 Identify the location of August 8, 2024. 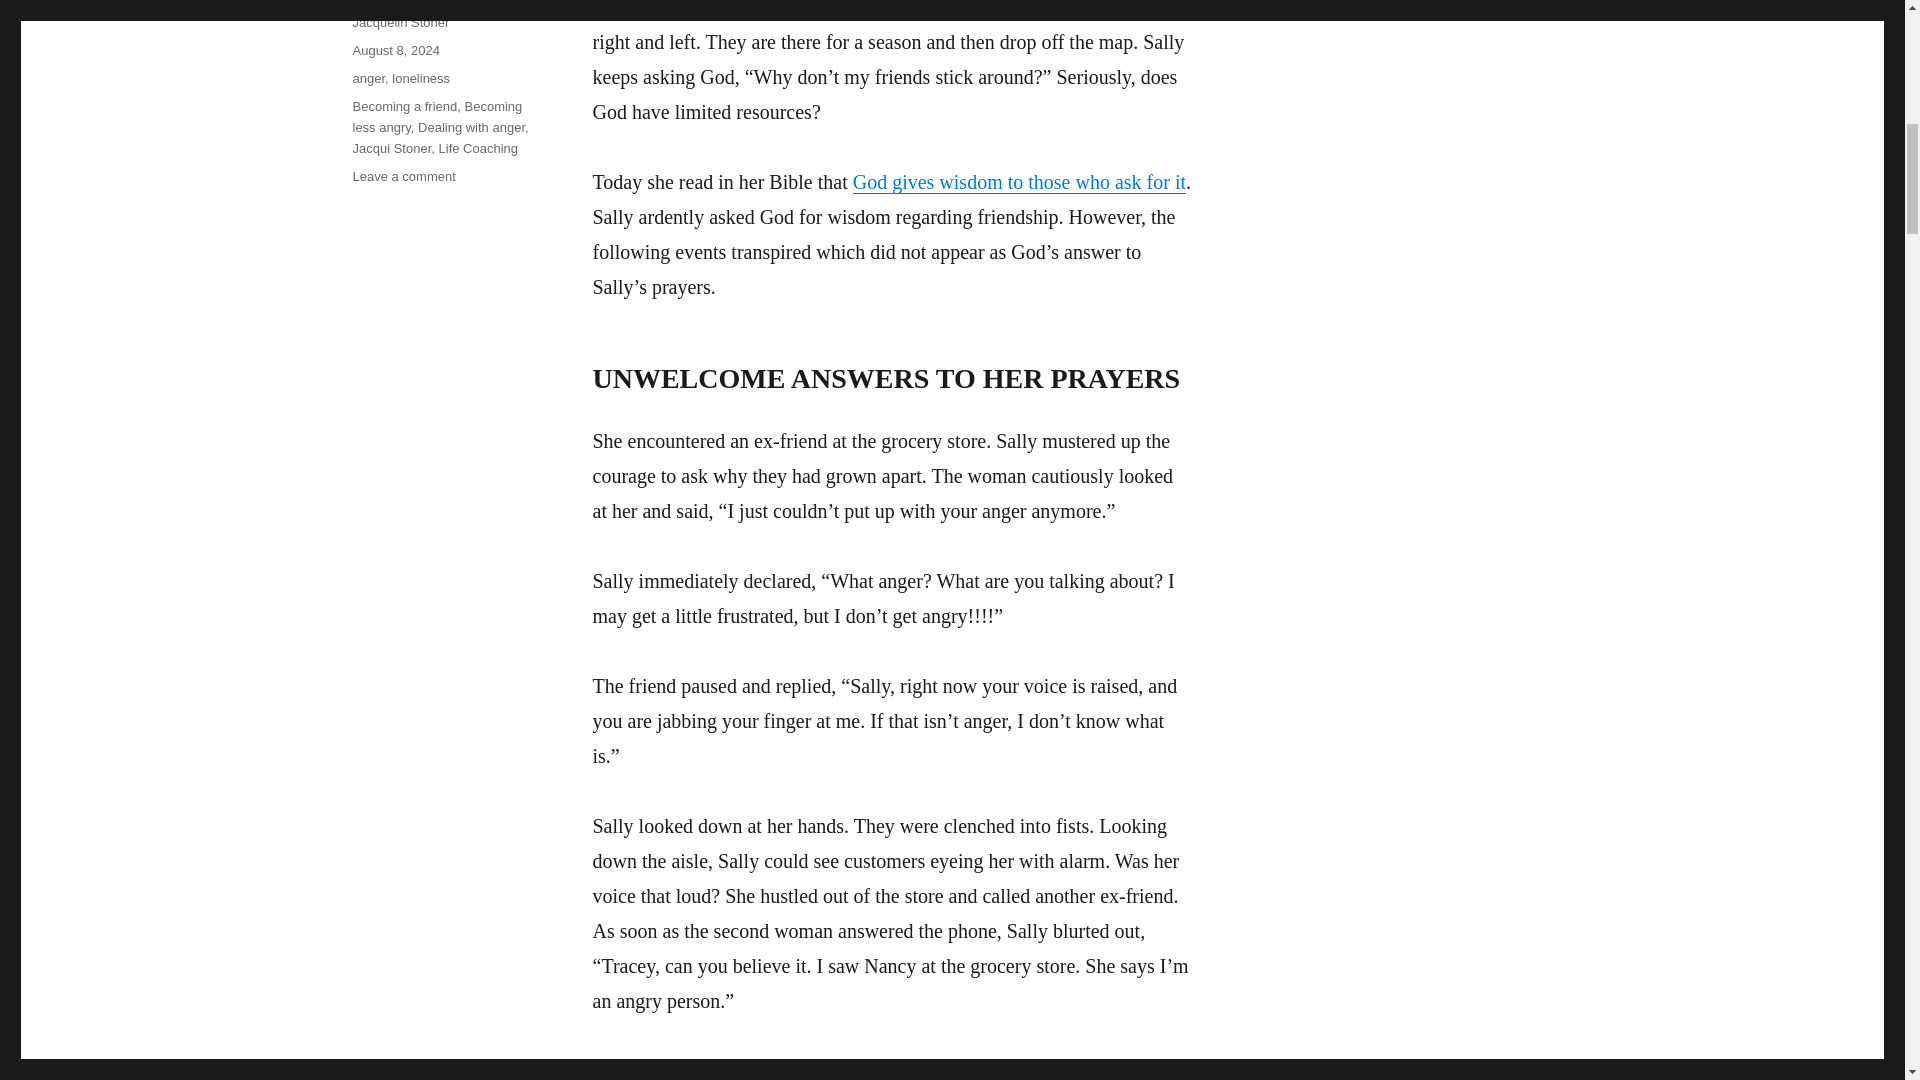
(395, 50).